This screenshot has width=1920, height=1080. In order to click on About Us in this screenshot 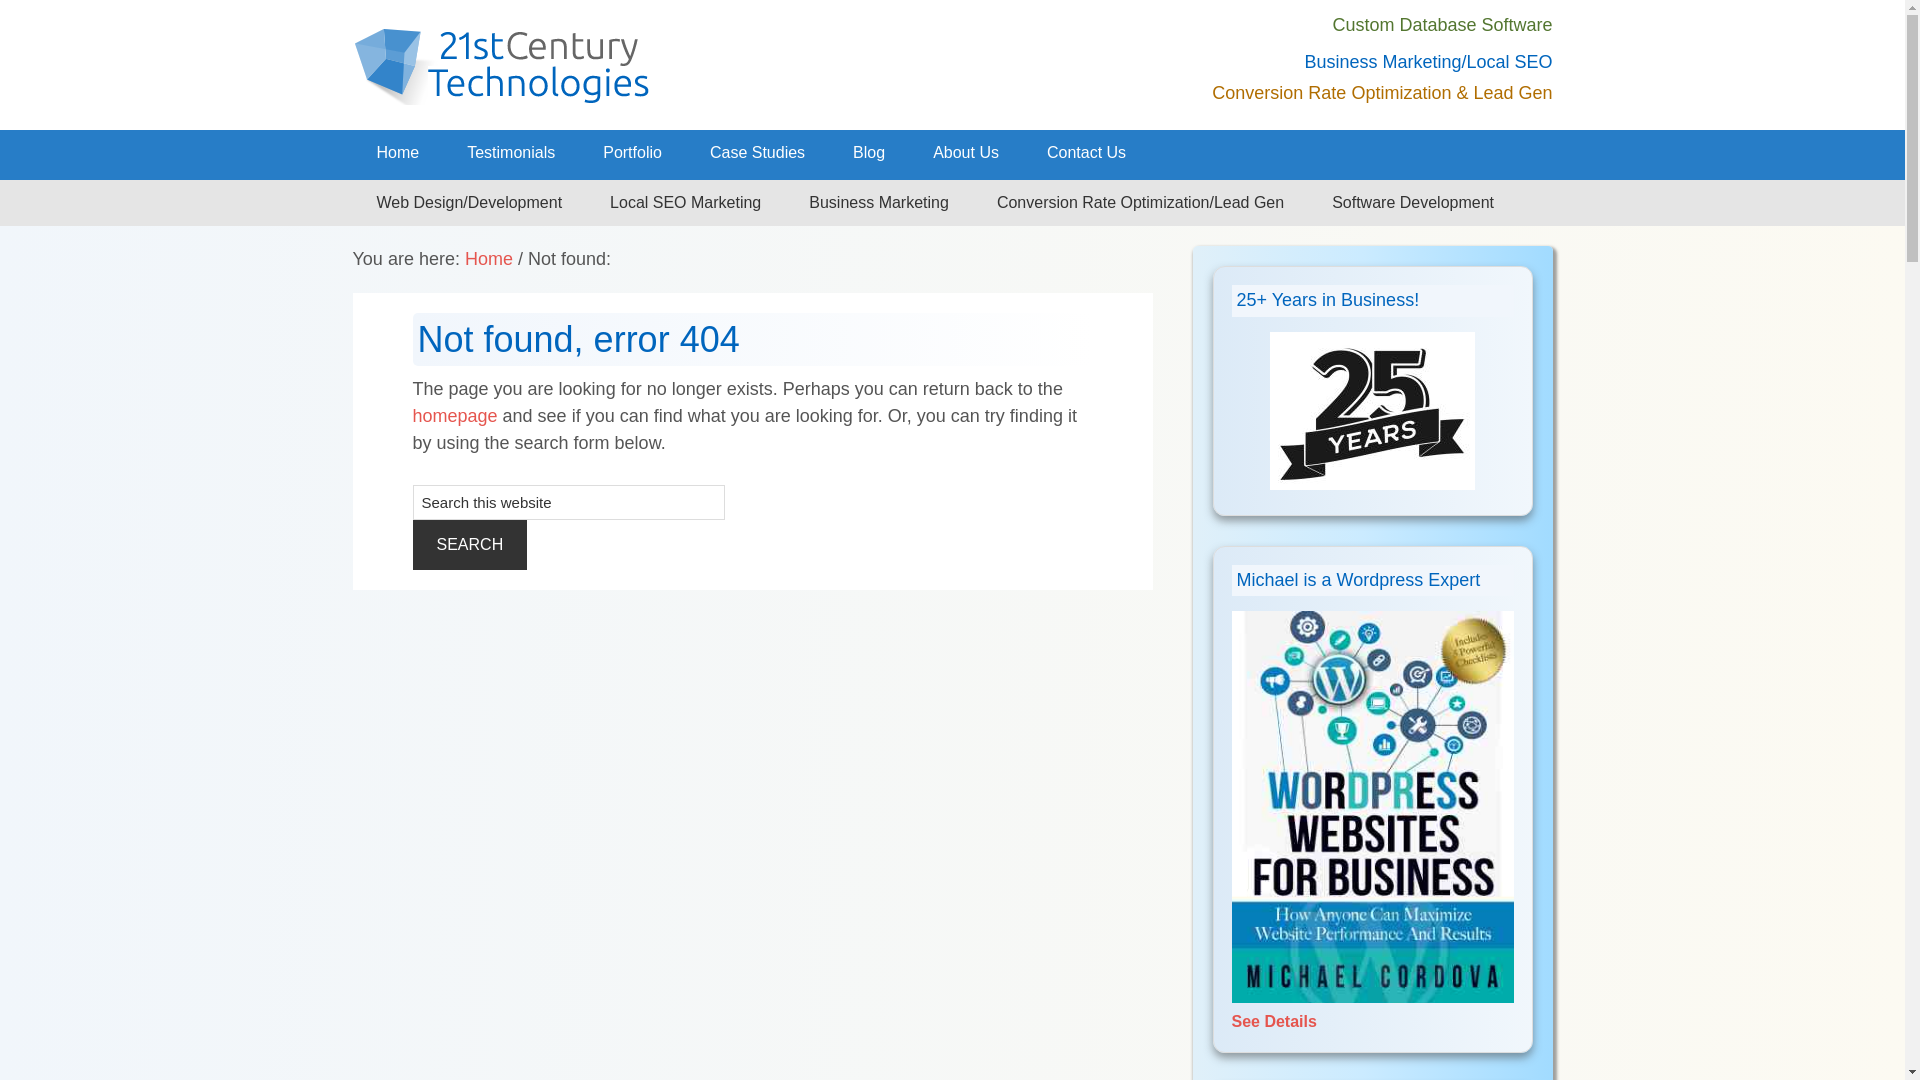, I will do `click(966, 153)`.